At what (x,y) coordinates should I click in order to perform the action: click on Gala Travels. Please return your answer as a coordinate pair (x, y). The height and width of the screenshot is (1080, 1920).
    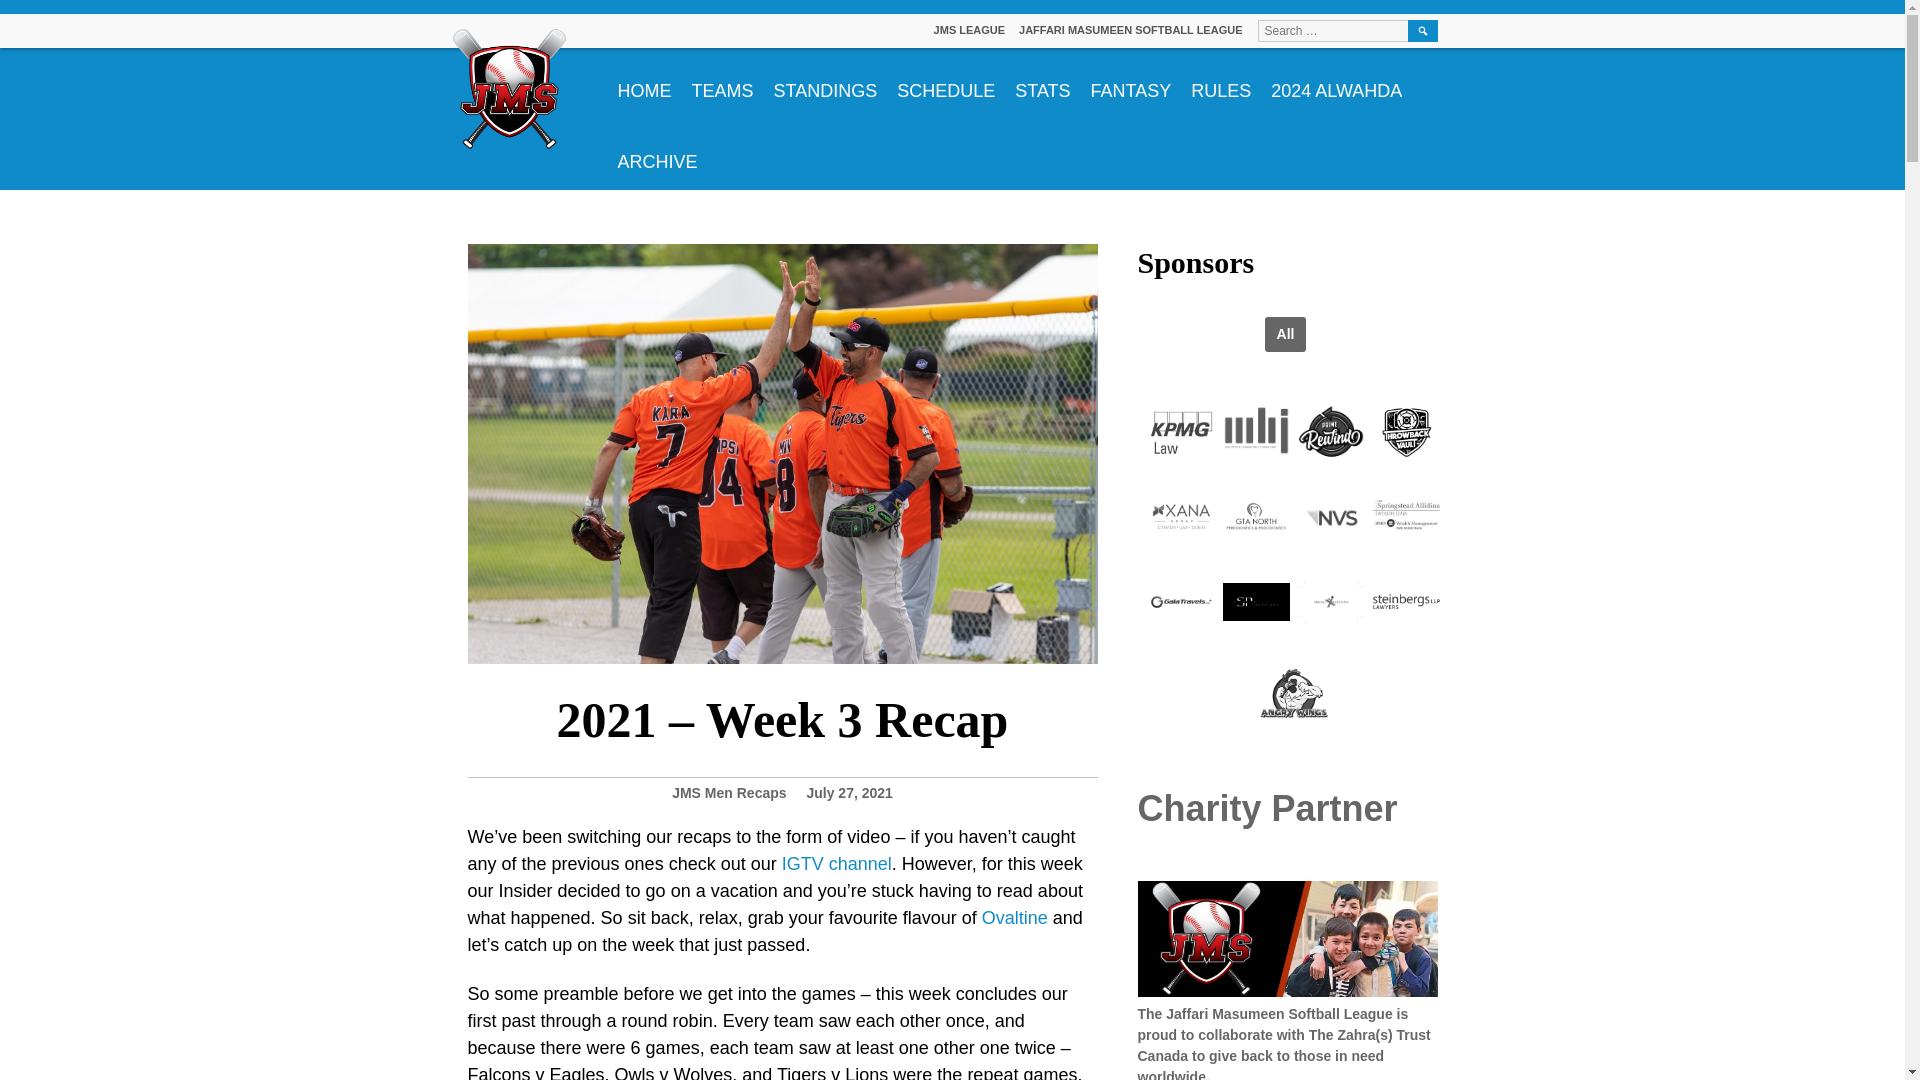
    Looking at the image, I should click on (1182, 602).